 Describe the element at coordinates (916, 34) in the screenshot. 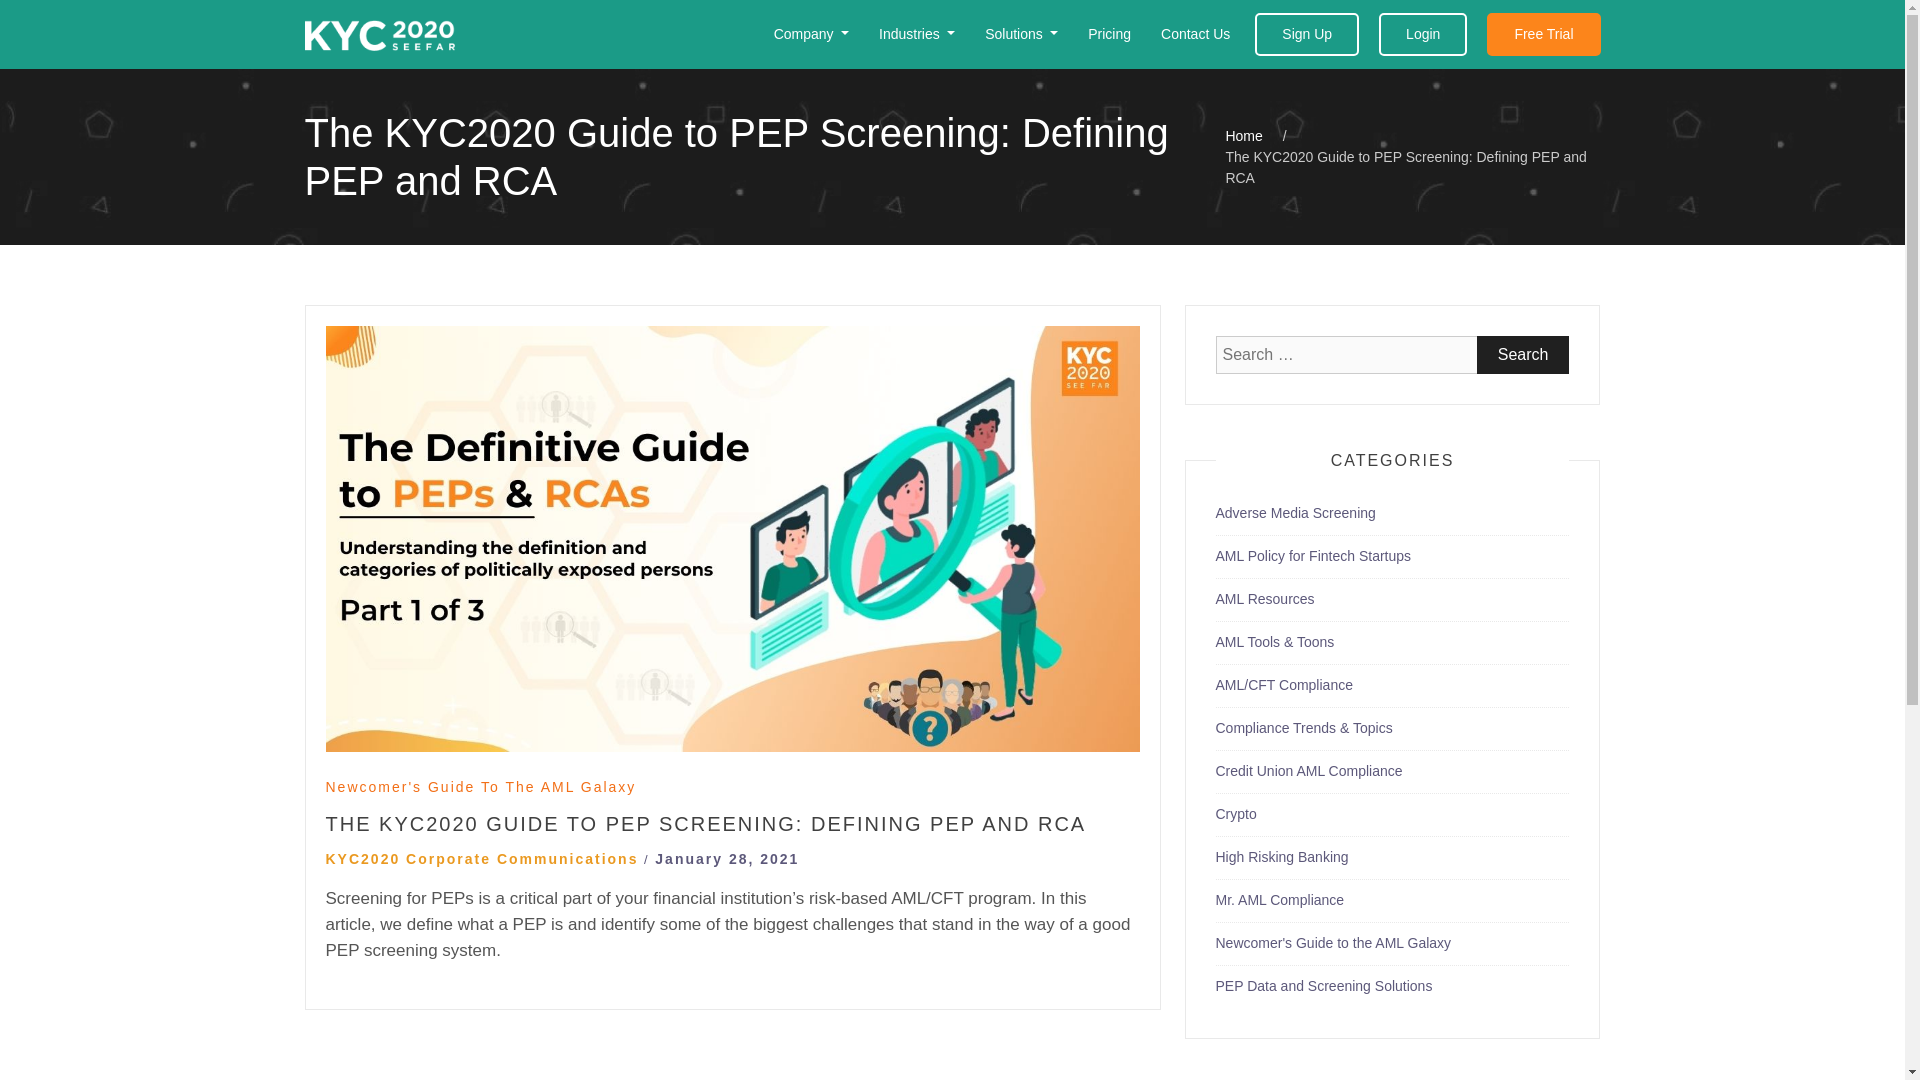

I see `Industries` at that location.